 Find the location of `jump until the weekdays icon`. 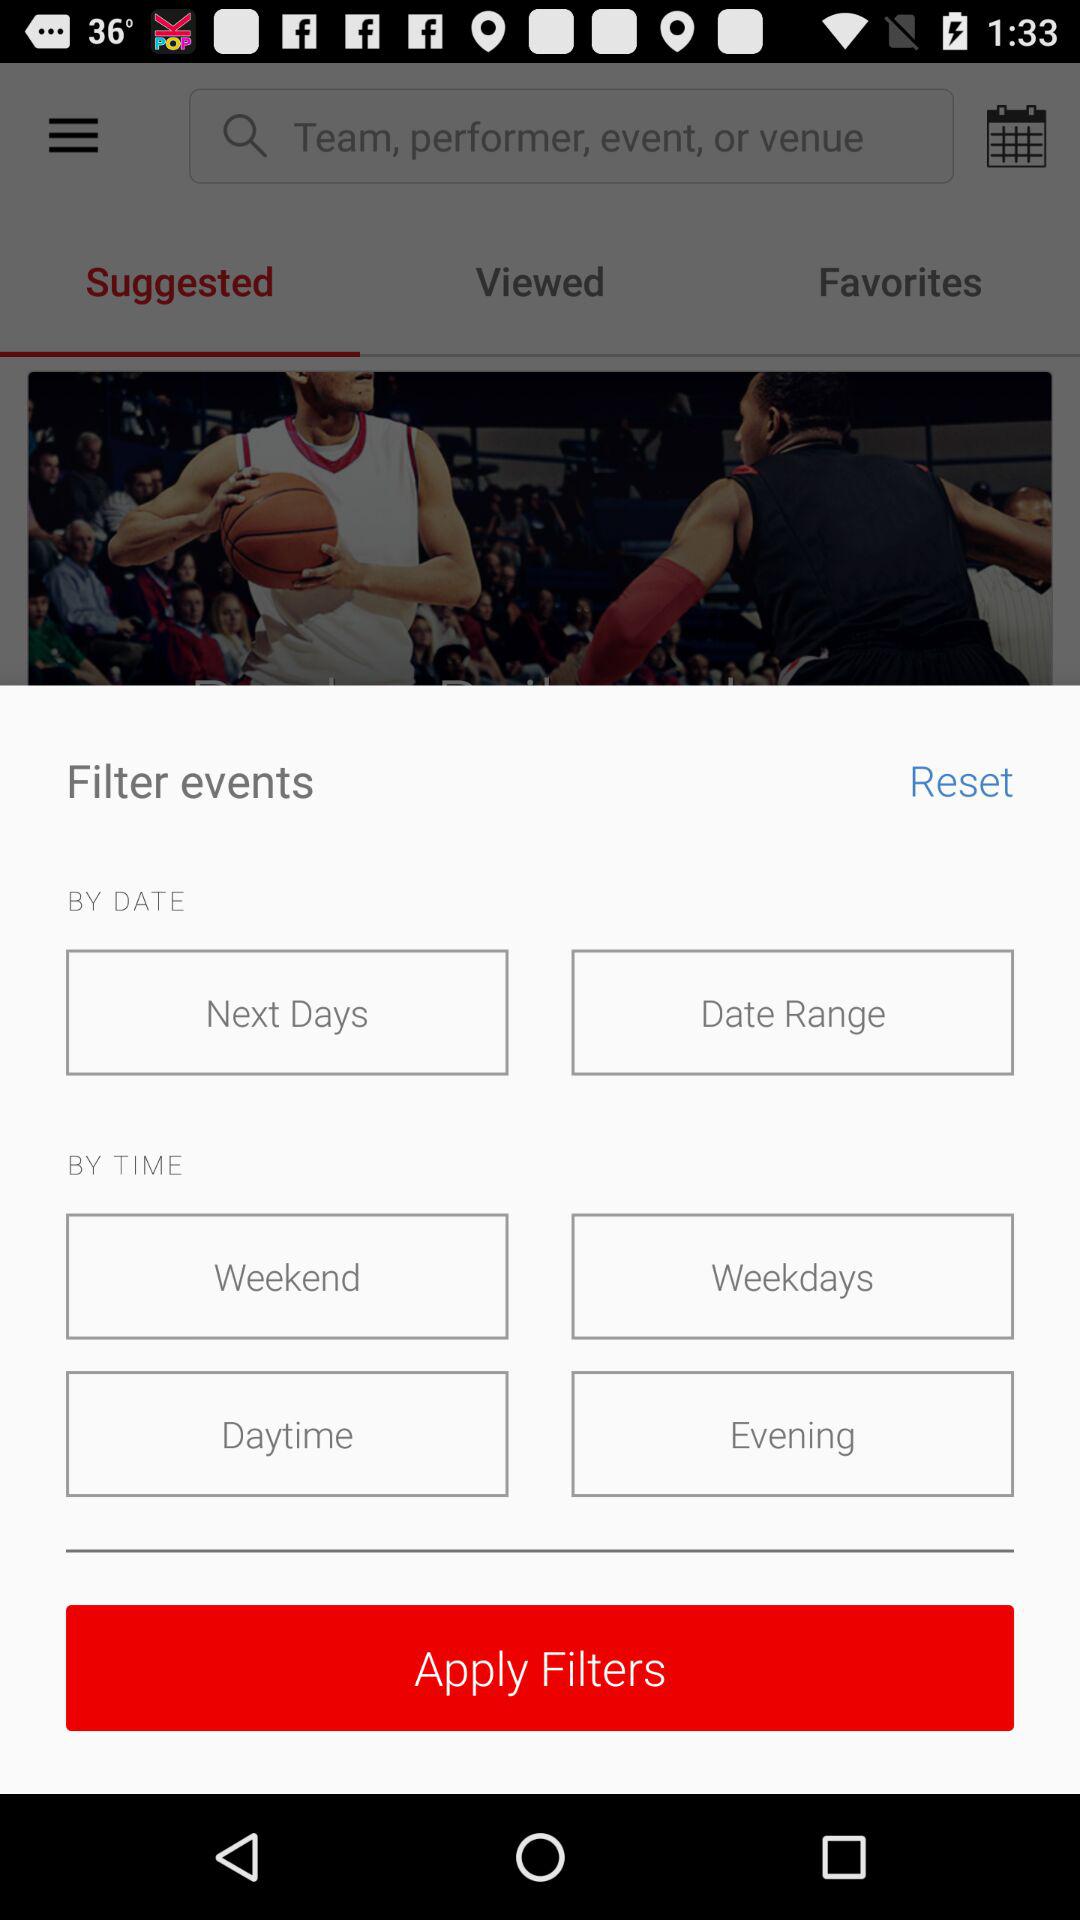

jump until the weekdays icon is located at coordinates (792, 1276).